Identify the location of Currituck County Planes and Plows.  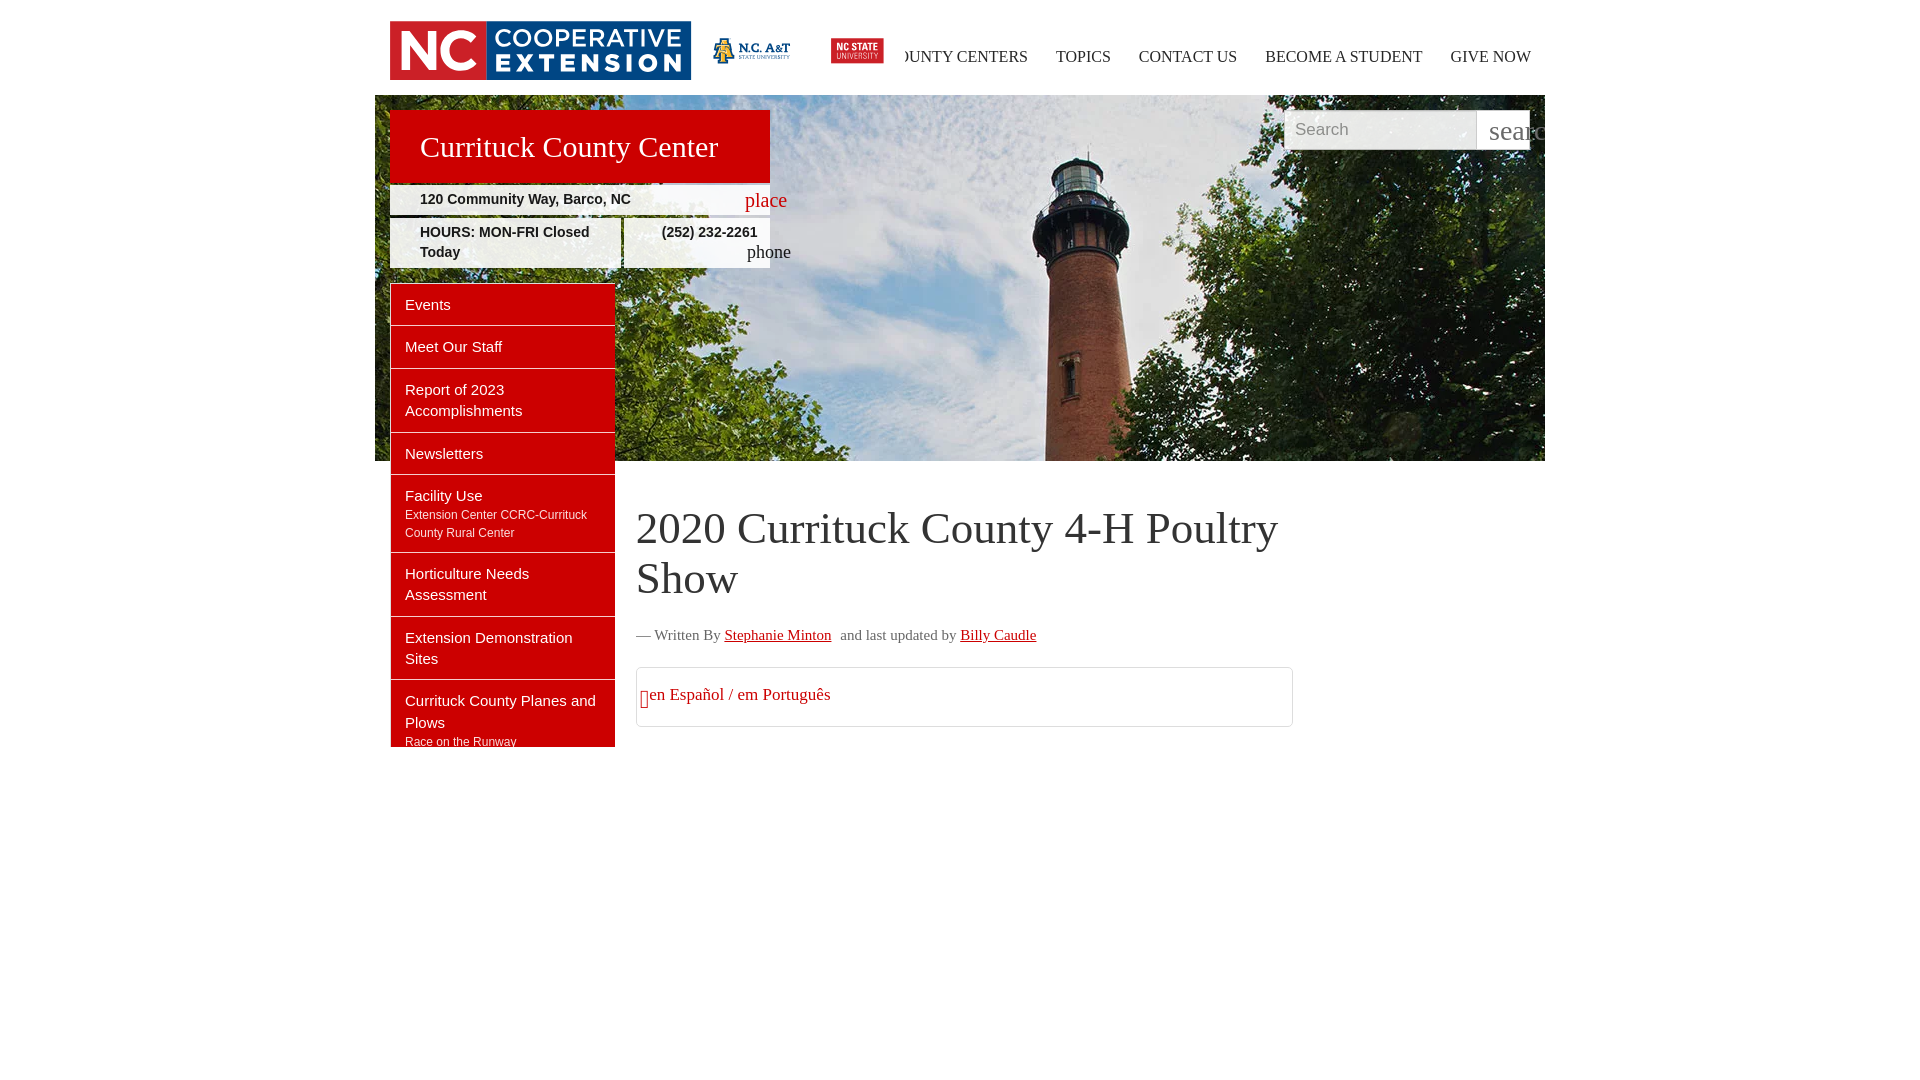
(502, 707).